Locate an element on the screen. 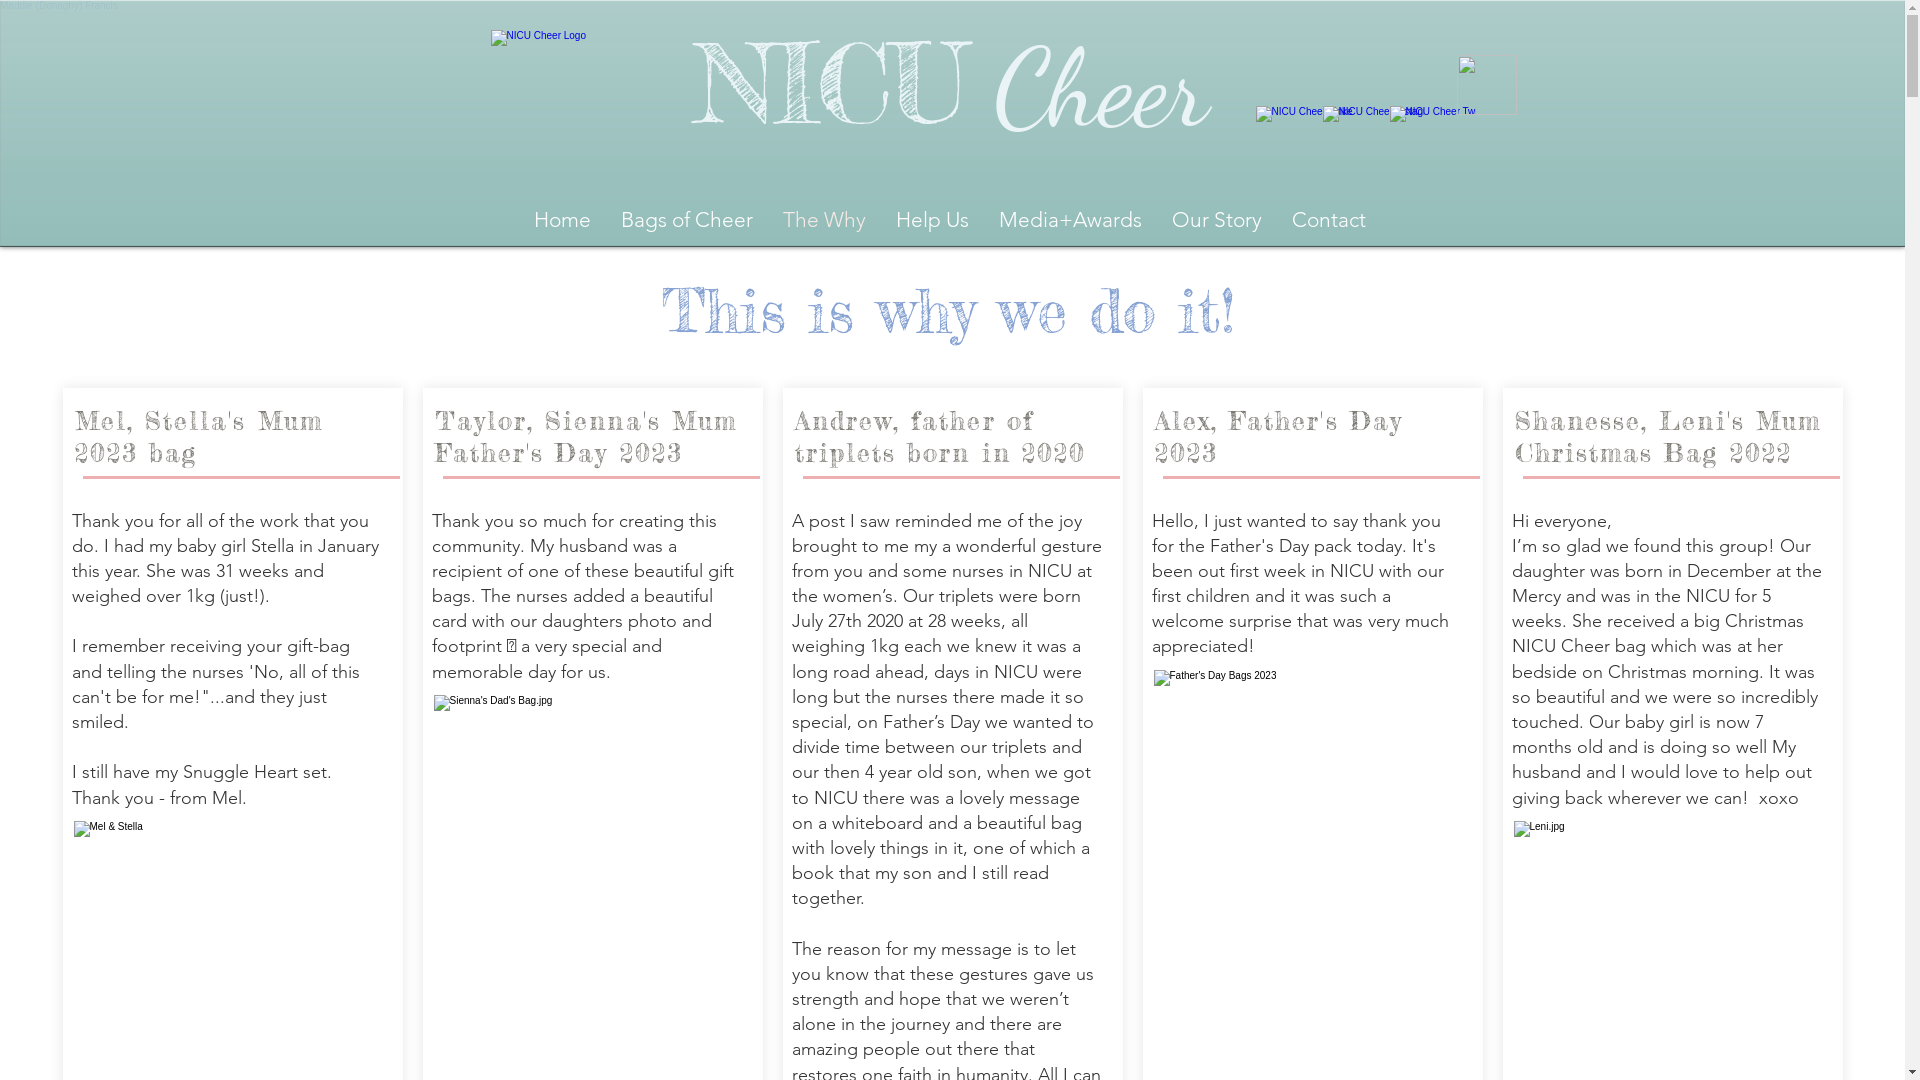  Bags of Cheer is located at coordinates (687, 220).